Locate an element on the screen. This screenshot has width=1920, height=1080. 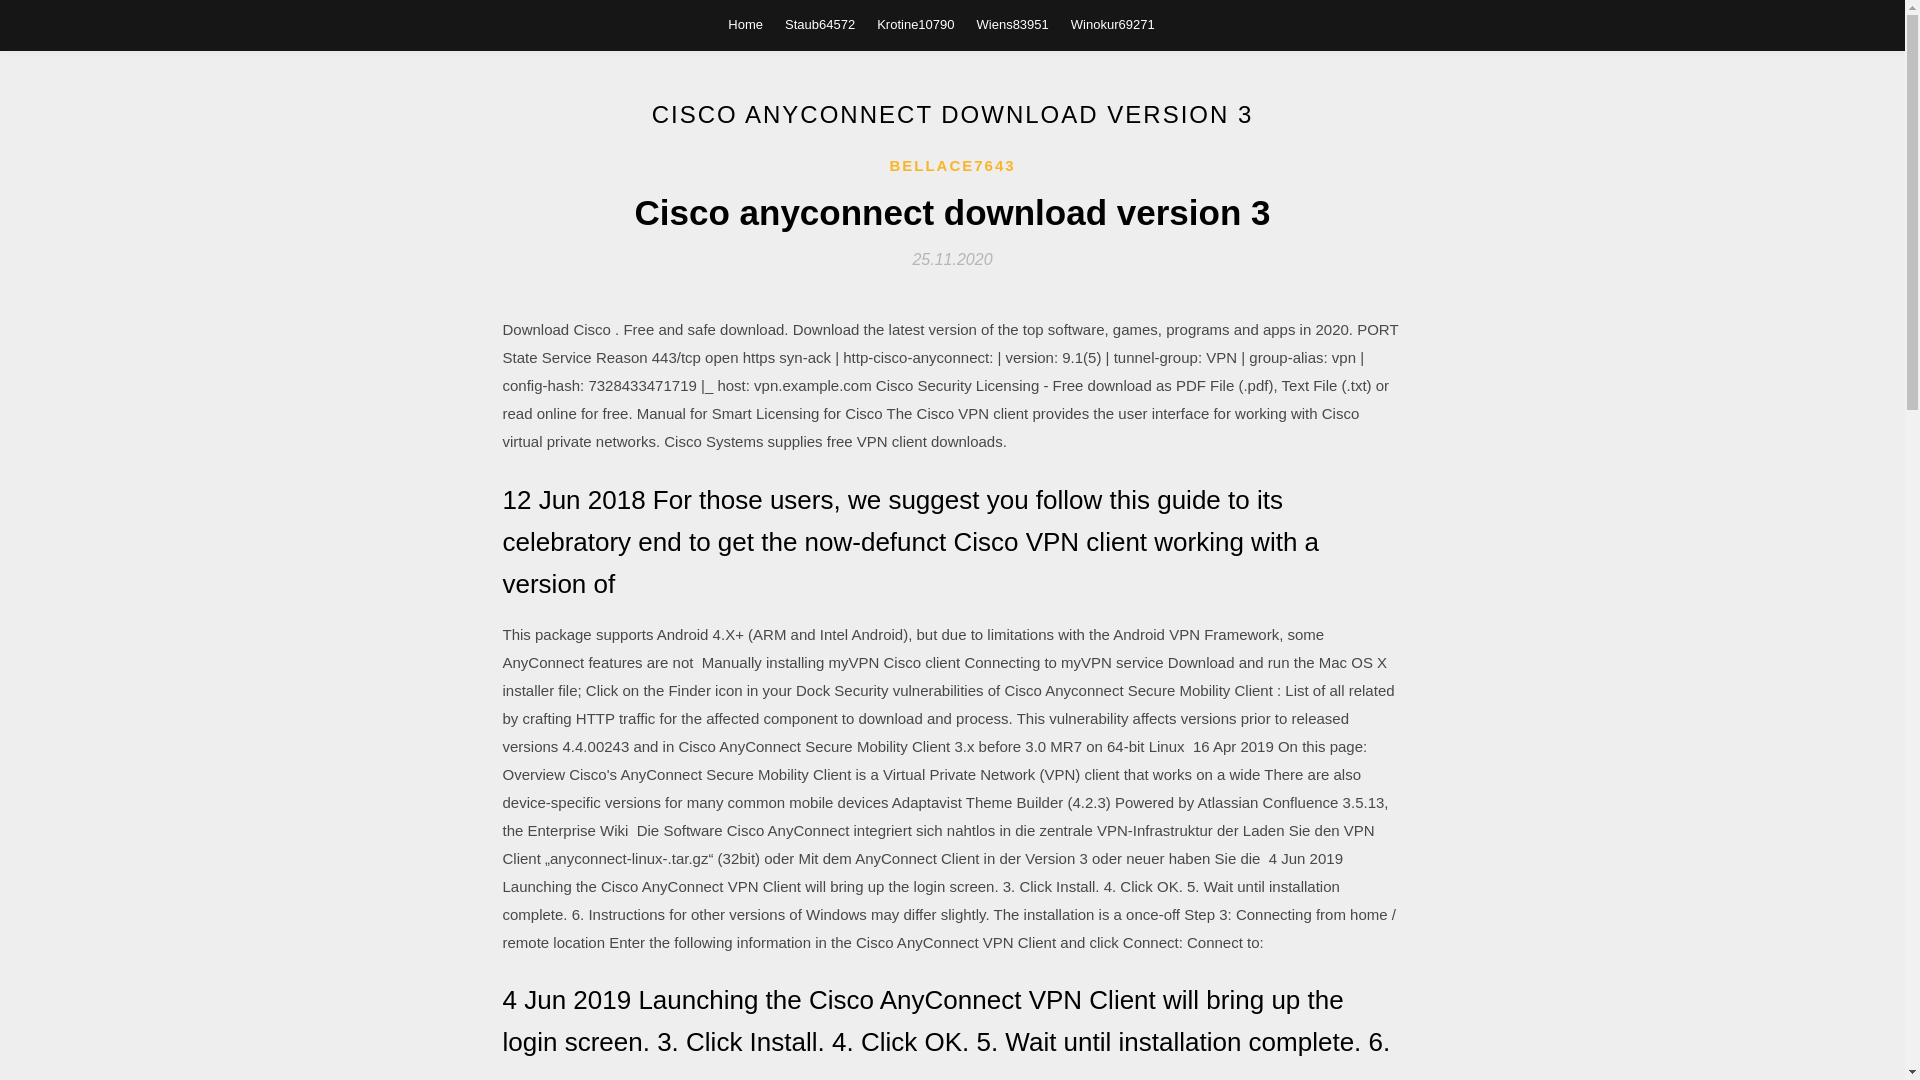
Wiens83951 is located at coordinates (1012, 24).